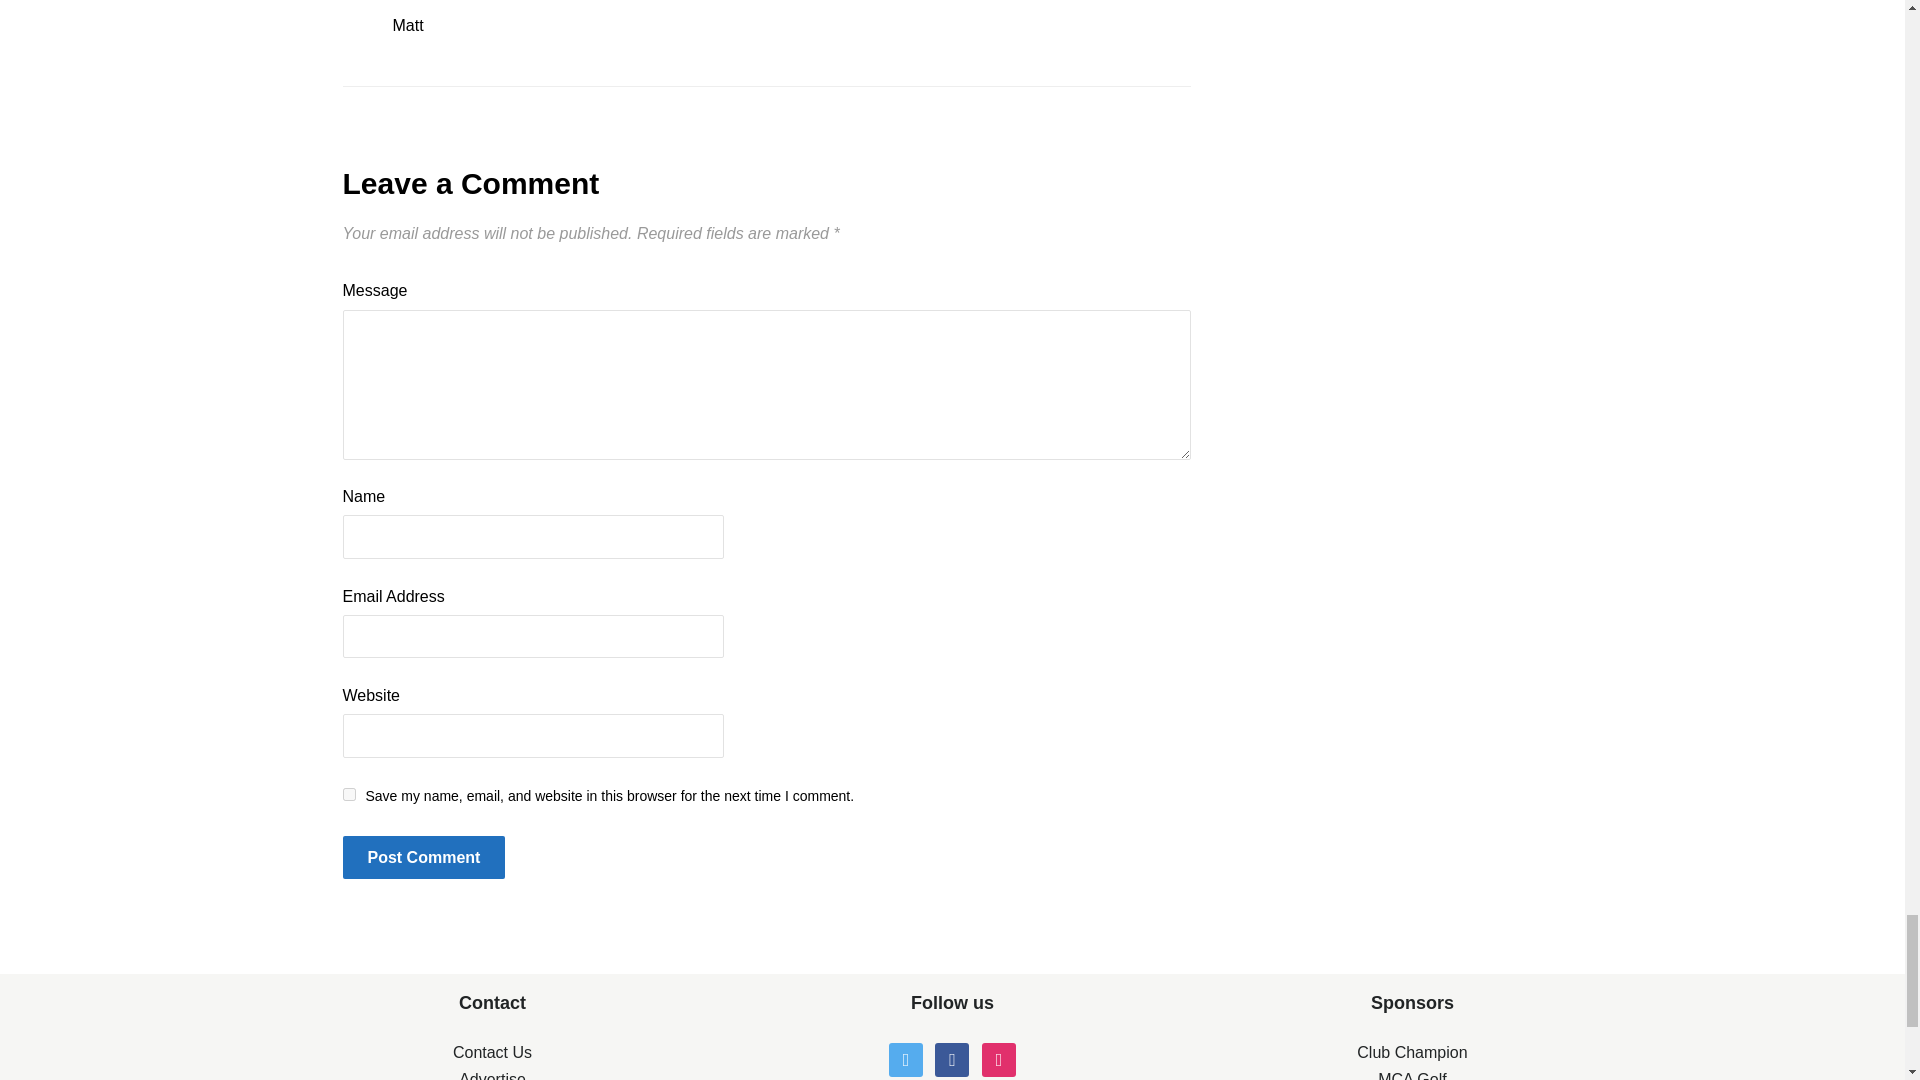  What do you see at coordinates (998, 1058) in the screenshot?
I see `Instagram` at bounding box center [998, 1058].